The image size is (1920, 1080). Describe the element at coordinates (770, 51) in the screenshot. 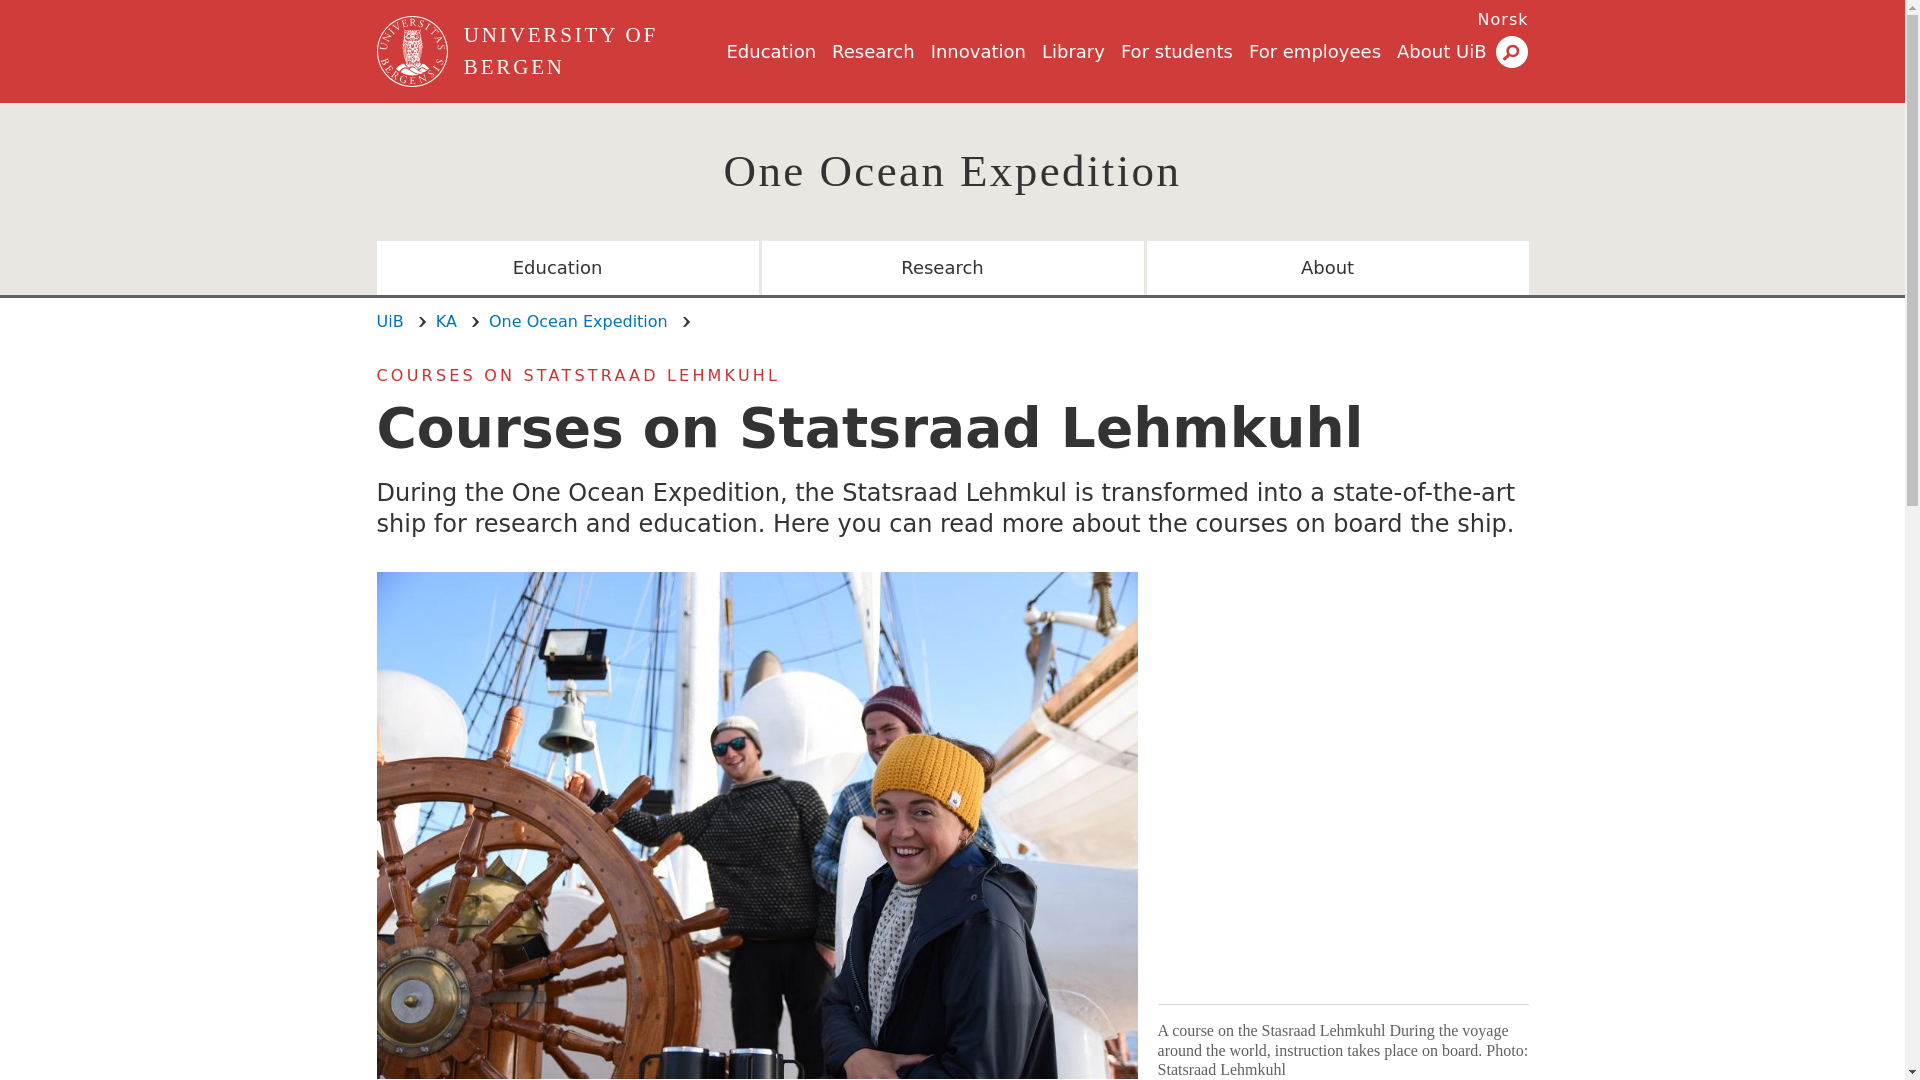

I see `Education` at that location.